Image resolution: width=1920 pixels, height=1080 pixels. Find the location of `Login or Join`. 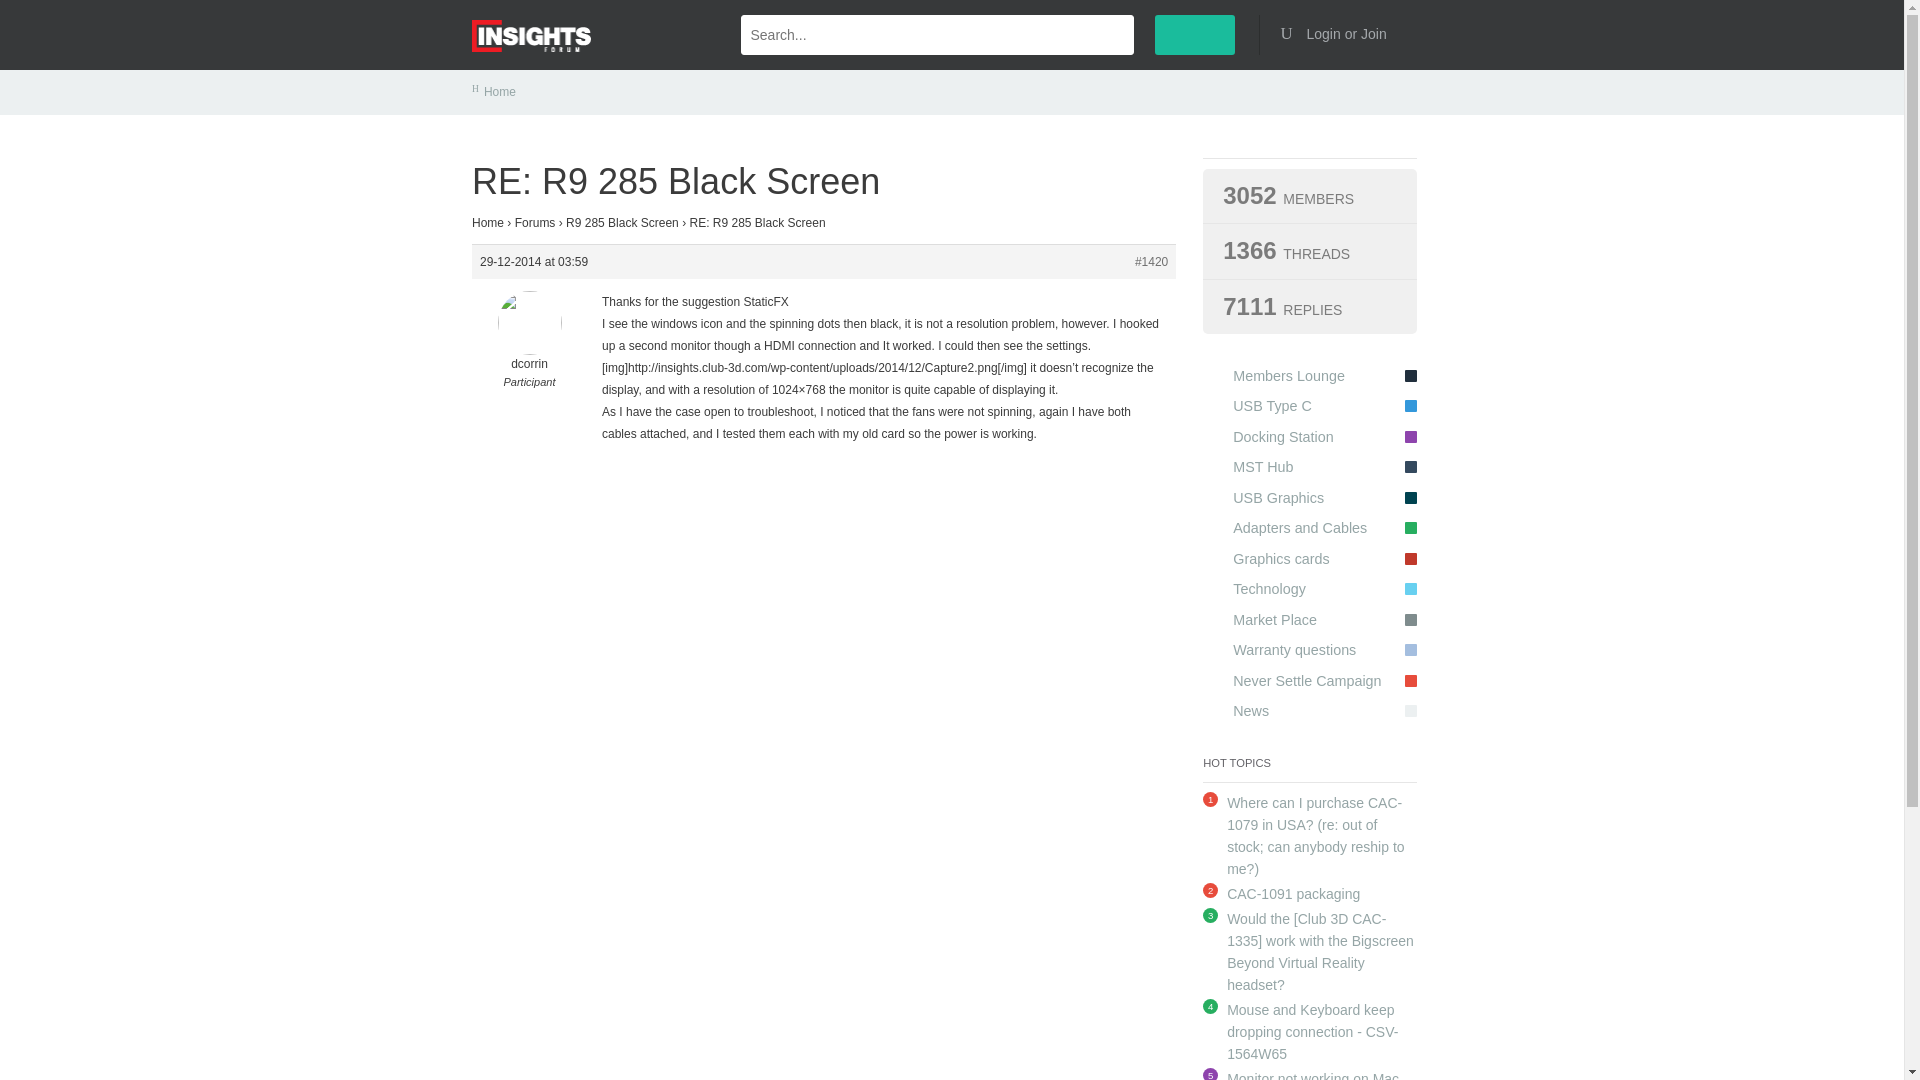

Login or Join is located at coordinates (1340, 34).